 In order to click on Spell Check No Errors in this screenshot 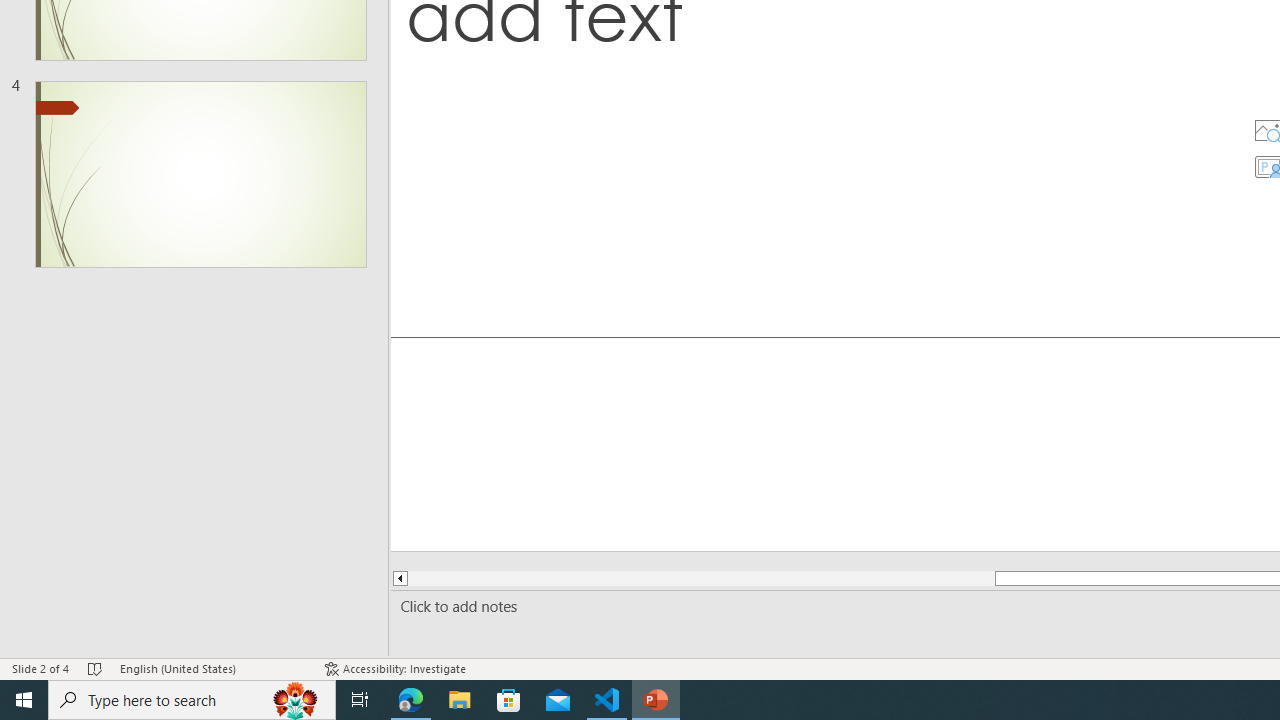, I will do `click(96, 668)`.